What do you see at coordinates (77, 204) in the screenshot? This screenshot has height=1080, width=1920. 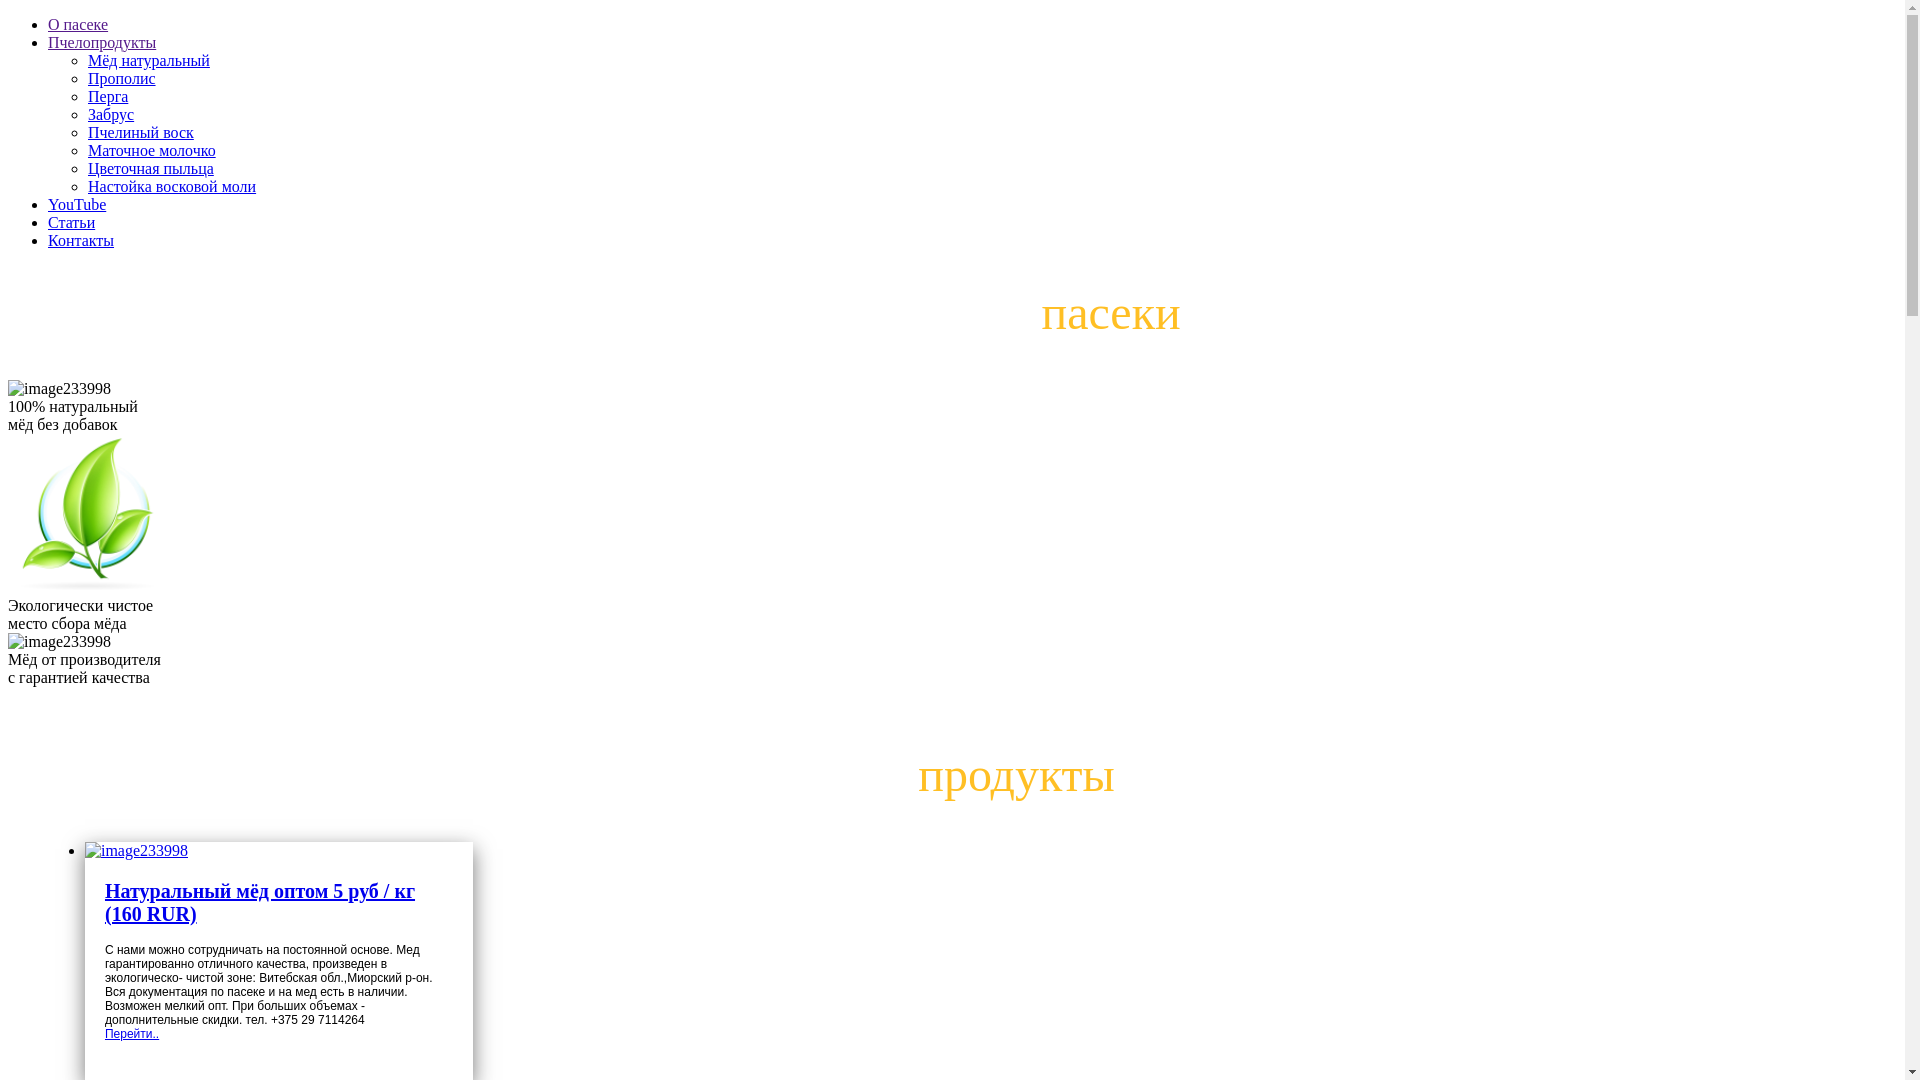 I see `YouTube` at bounding box center [77, 204].